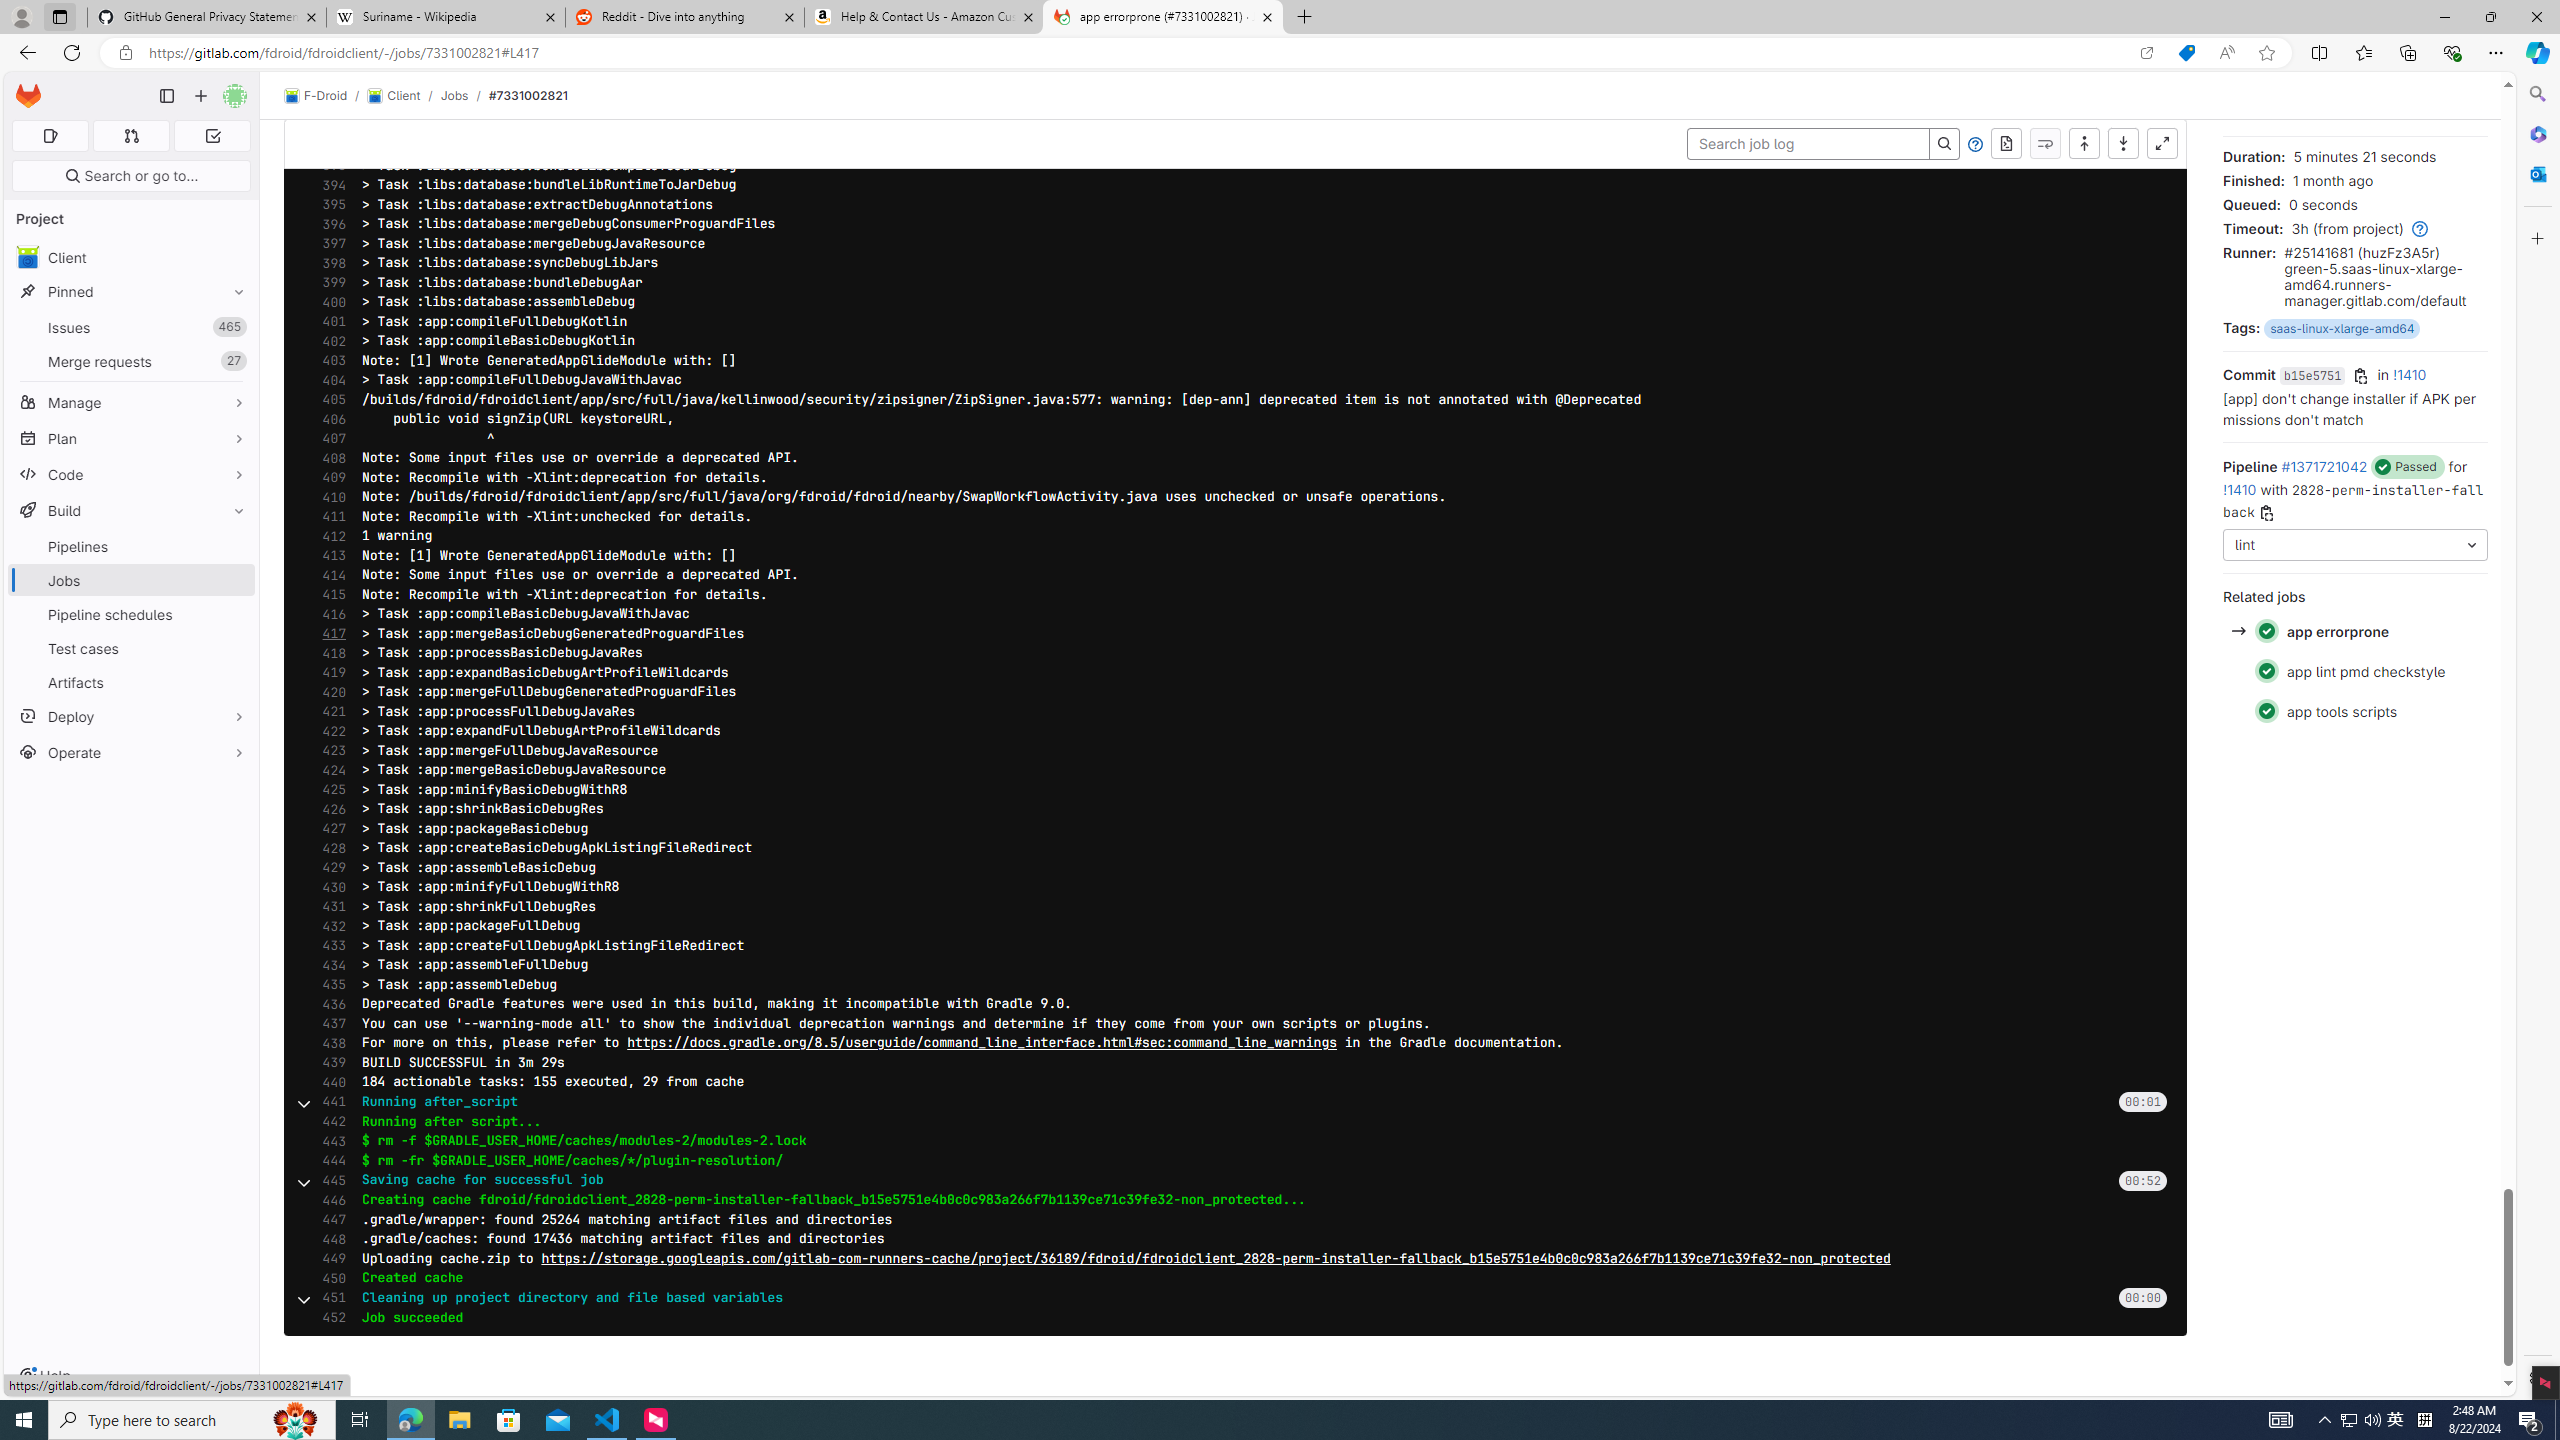 This screenshot has height=1440, width=2560. I want to click on 409, so click(328, 478).